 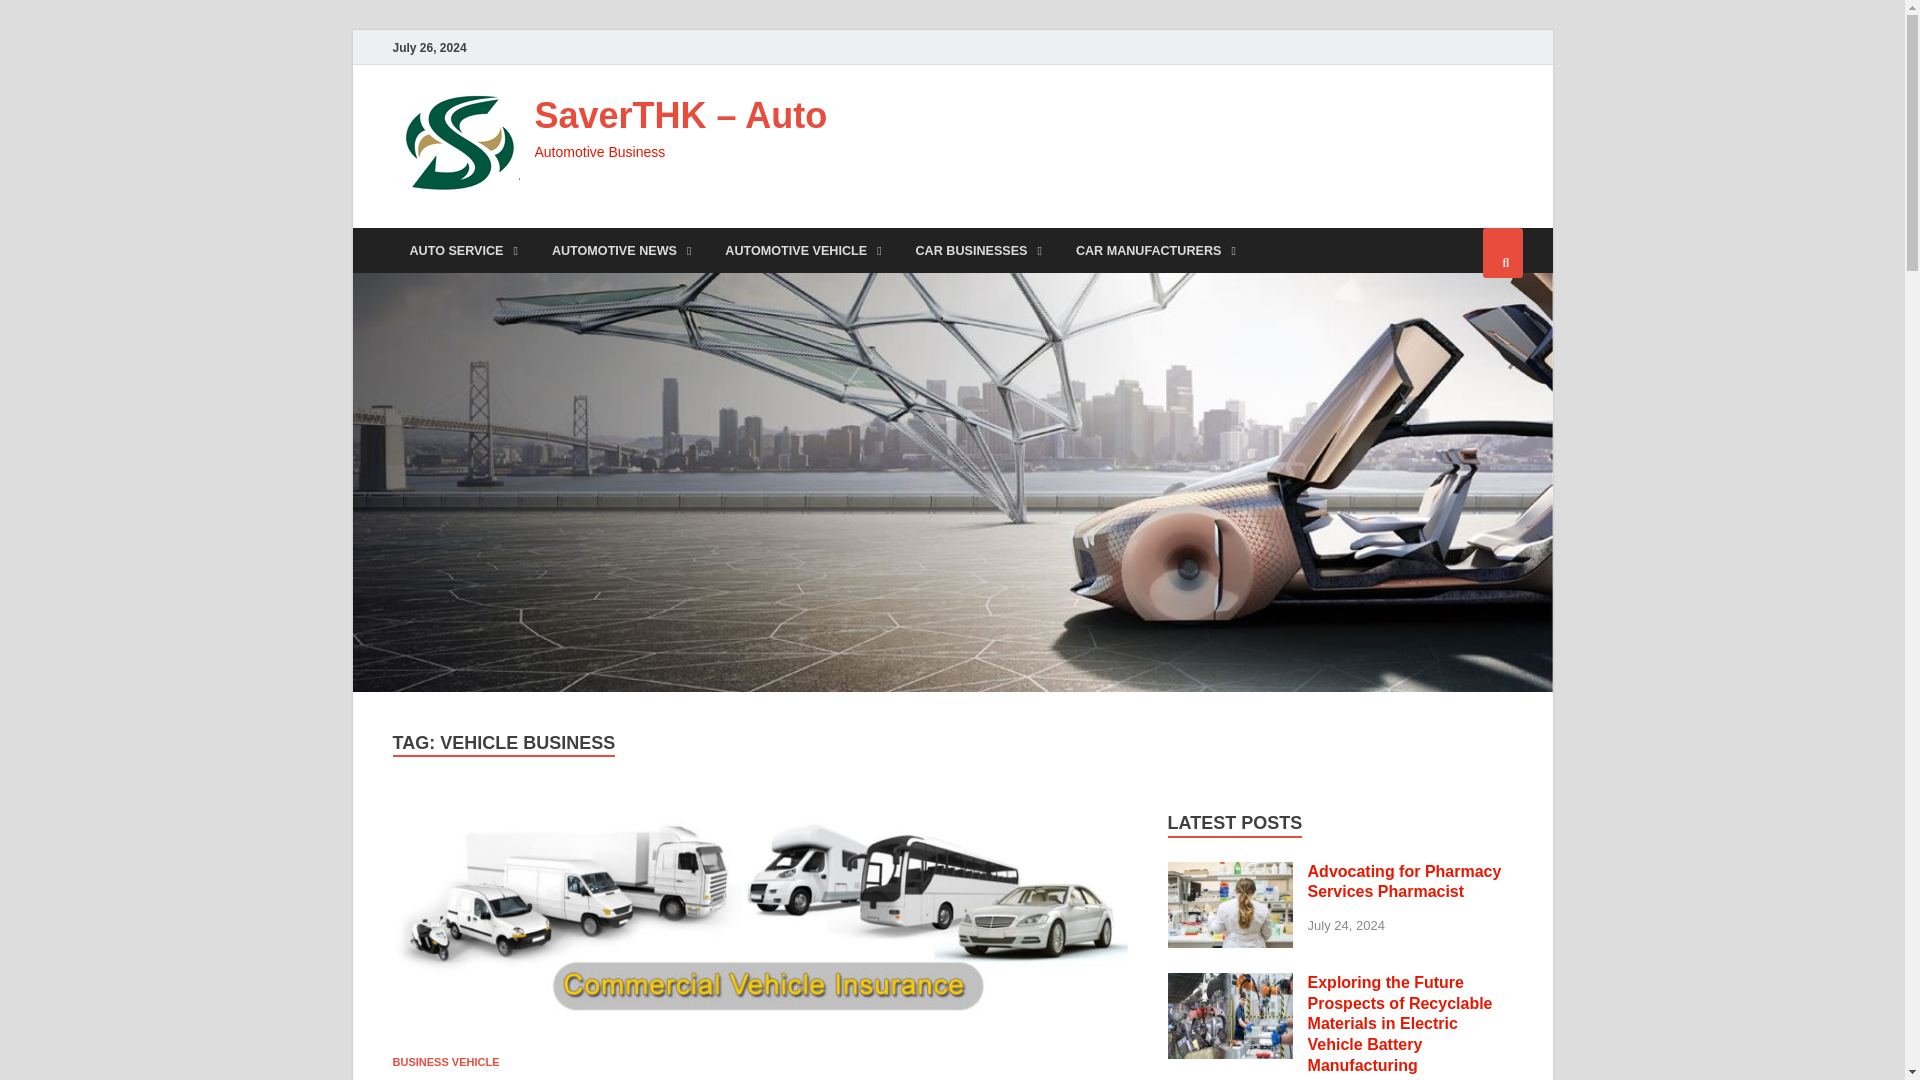 I want to click on AUTO SERVICE, so click(x=462, y=250).